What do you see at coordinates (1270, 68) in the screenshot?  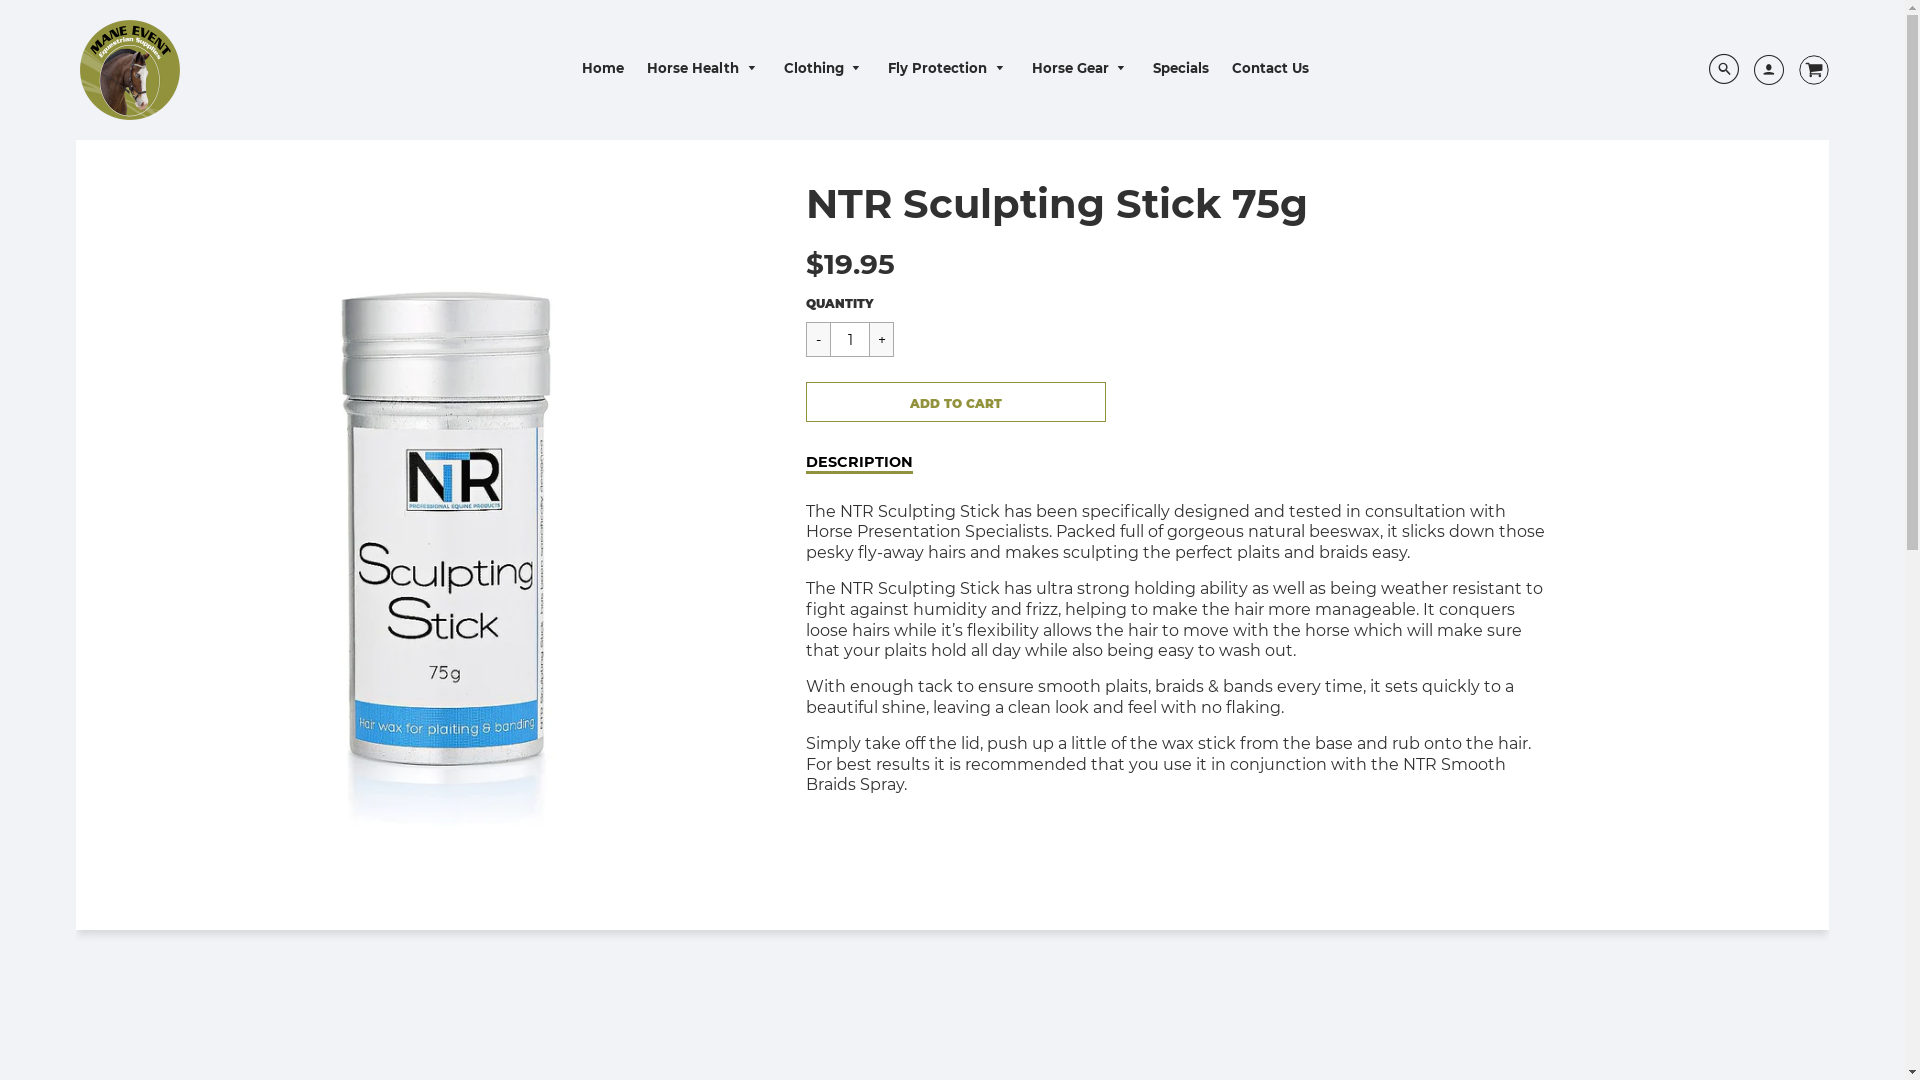 I see `Contact Us` at bounding box center [1270, 68].